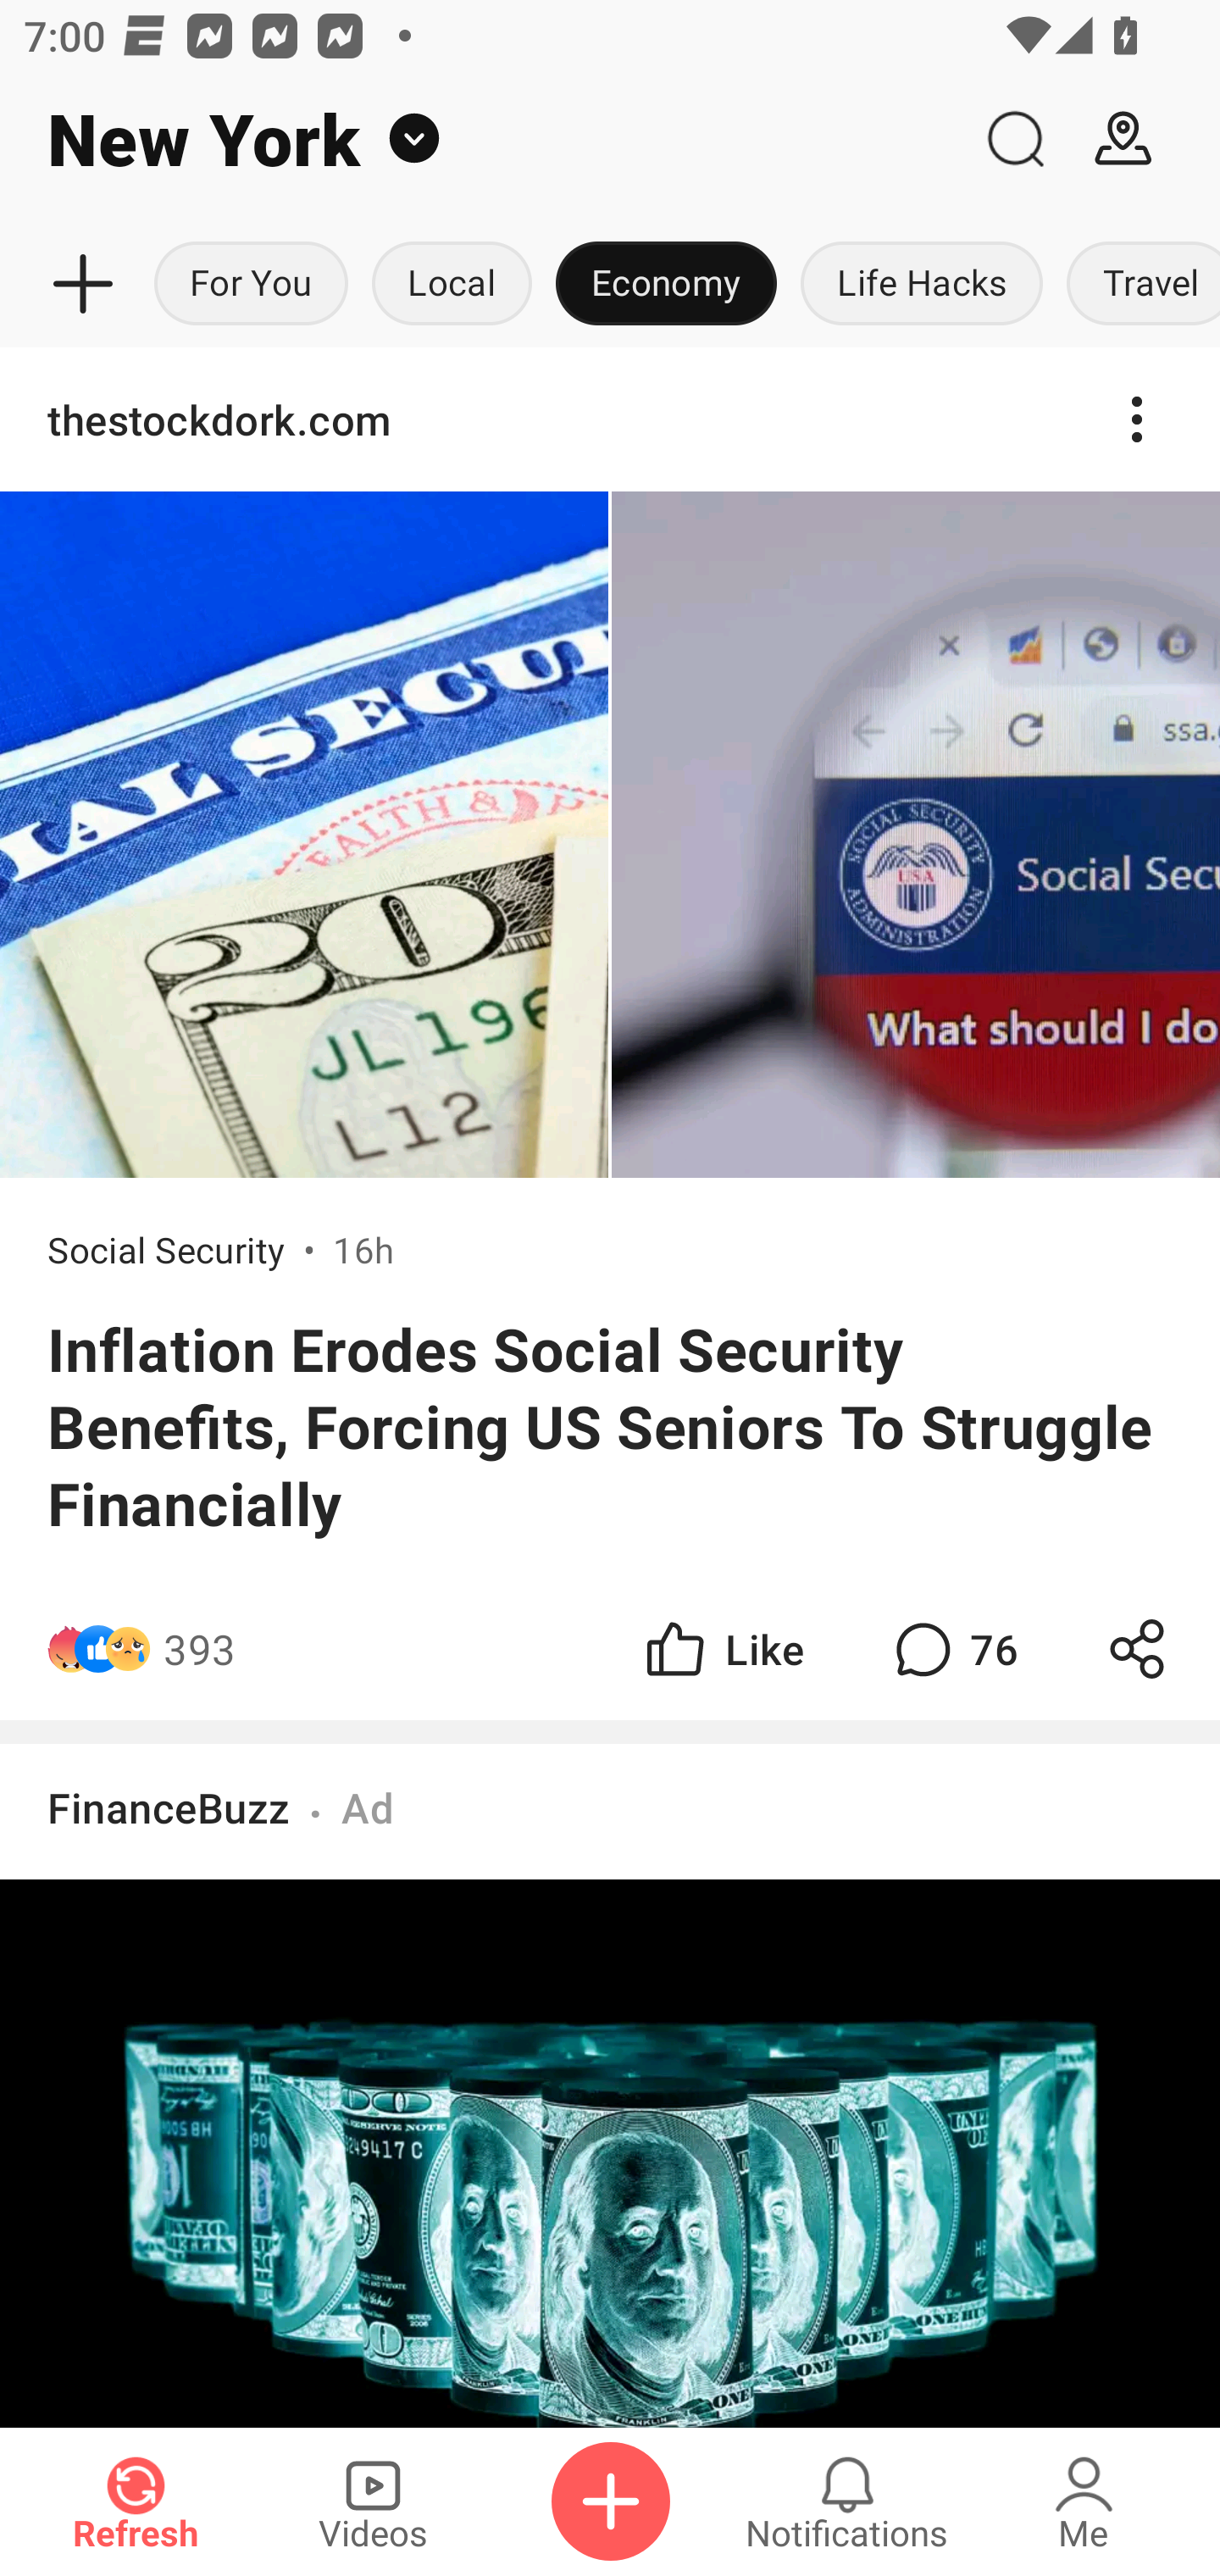 The height and width of the screenshot is (2576, 1220). Describe the element at coordinates (722, 1648) in the screenshot. I see `Like` at that location.